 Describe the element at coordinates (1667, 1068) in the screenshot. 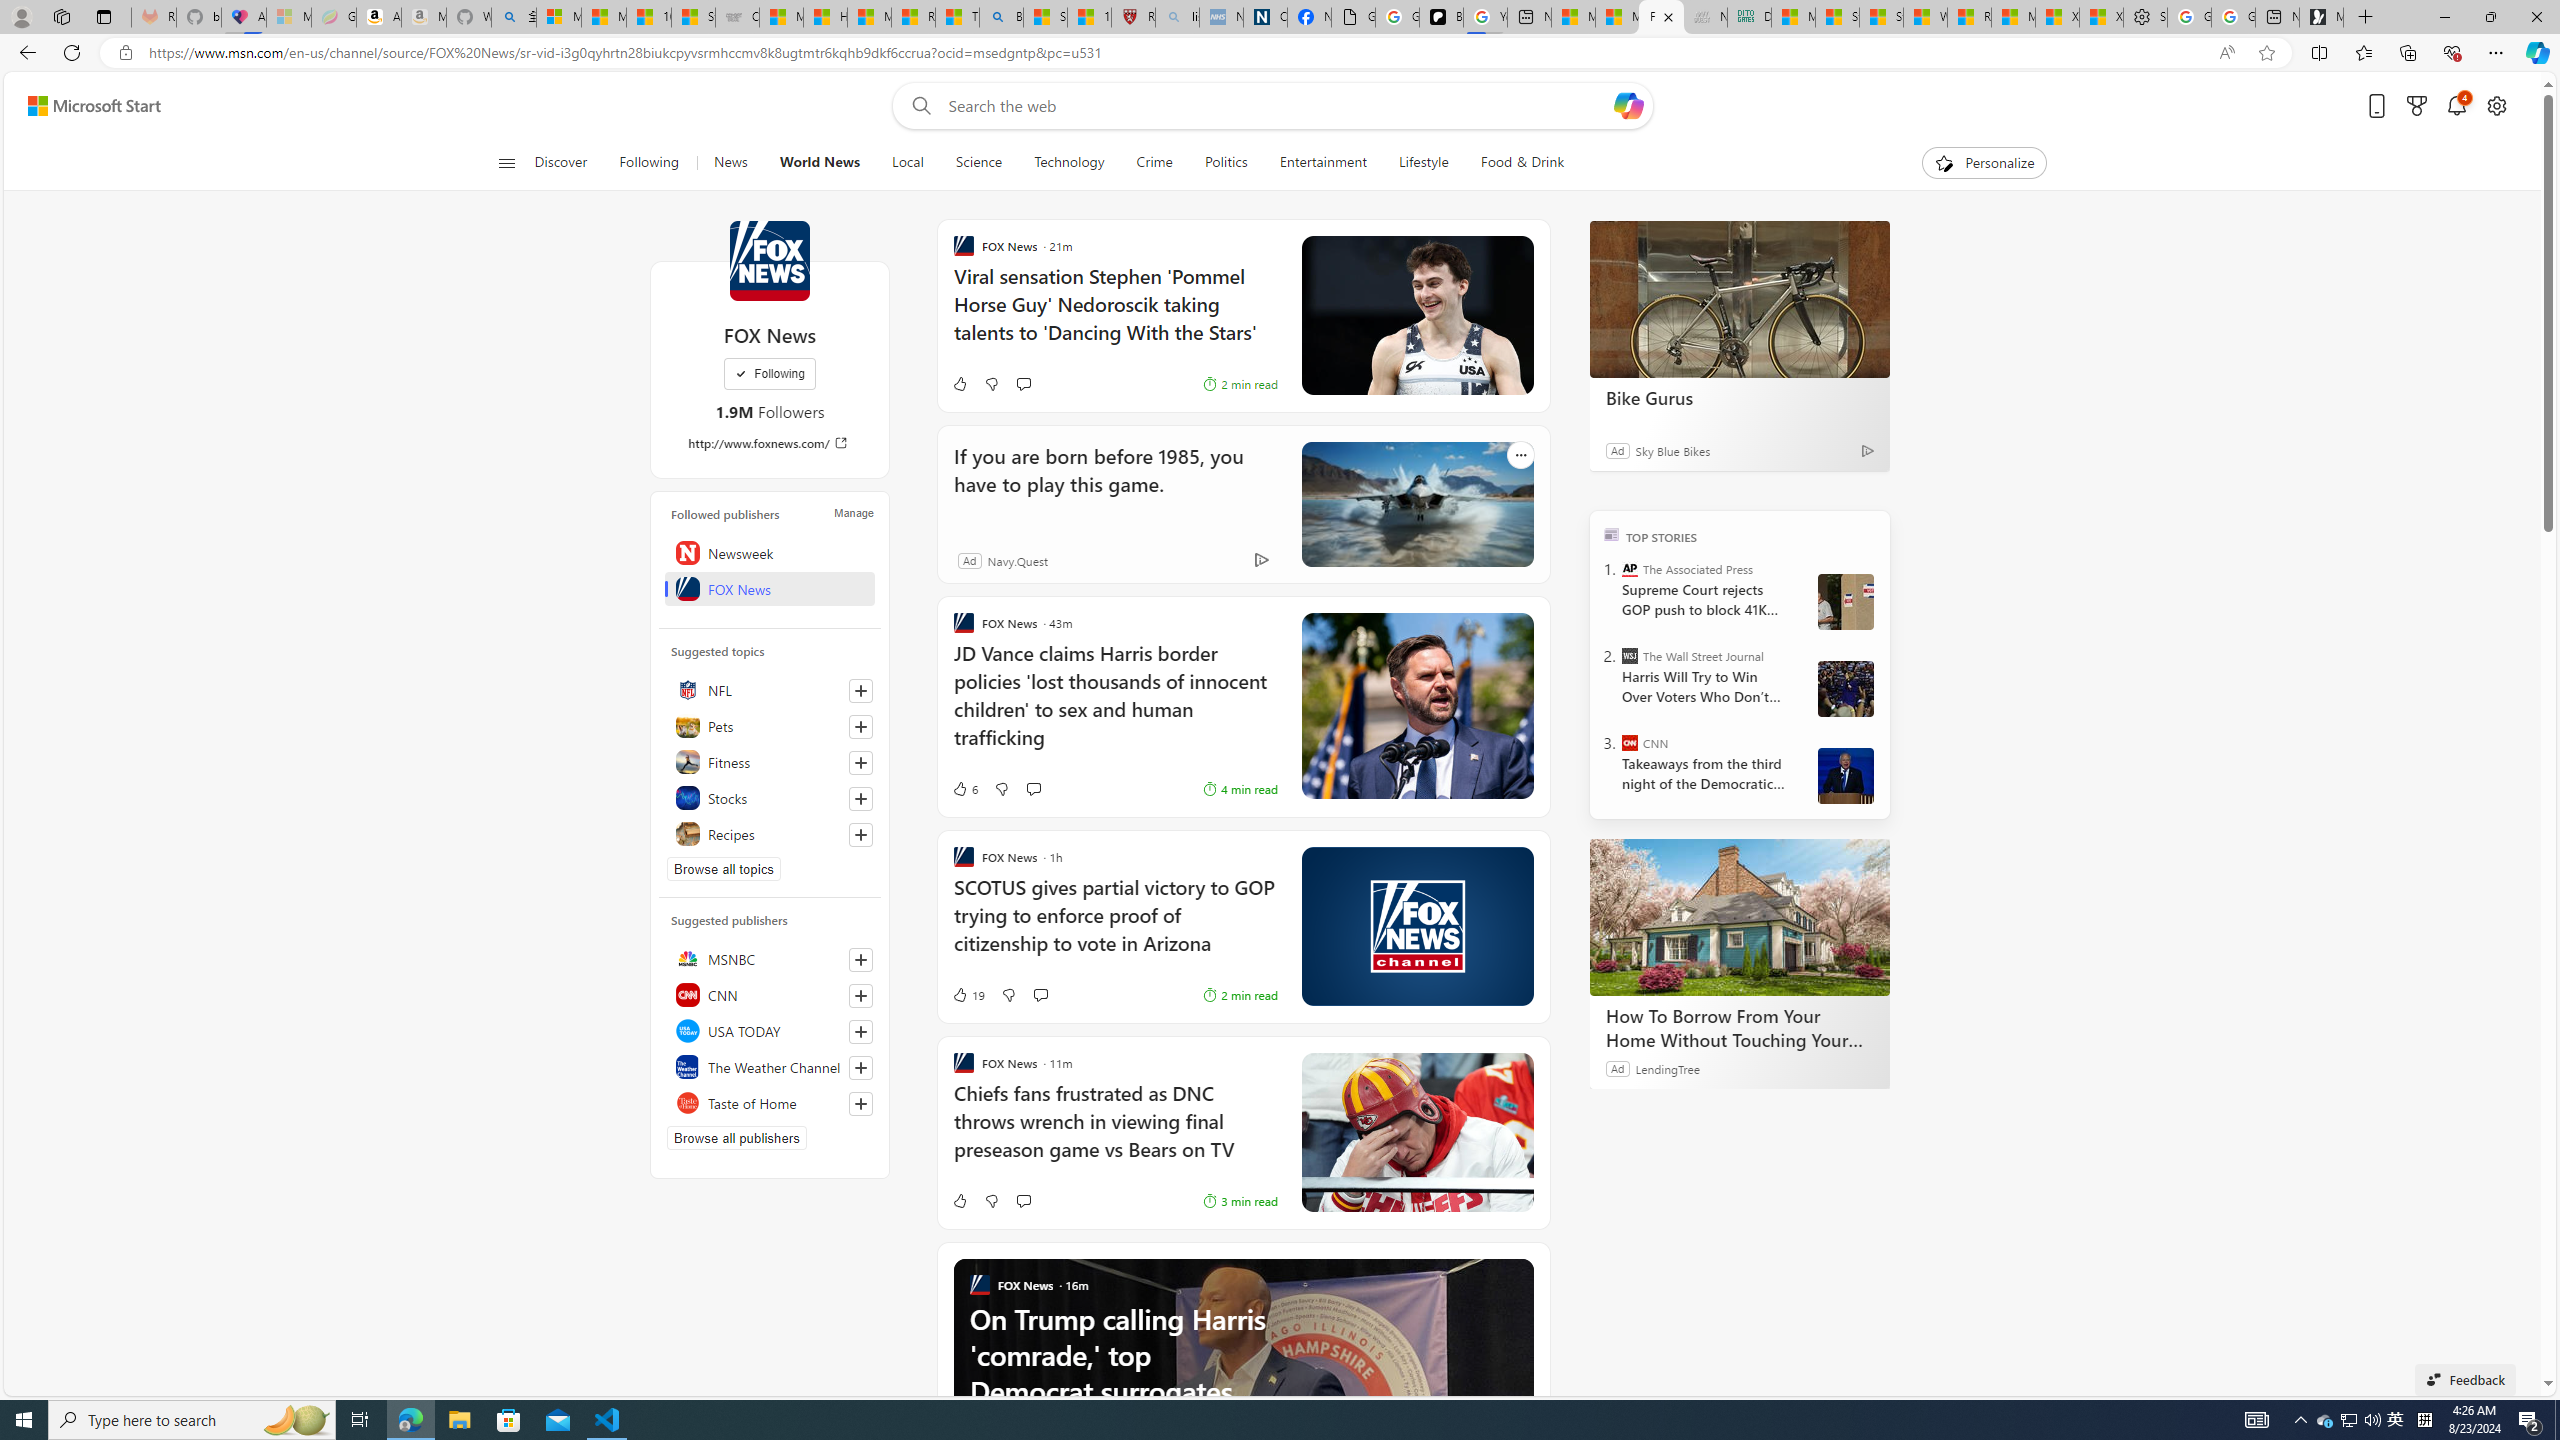

I see `LendingTree` at that location.